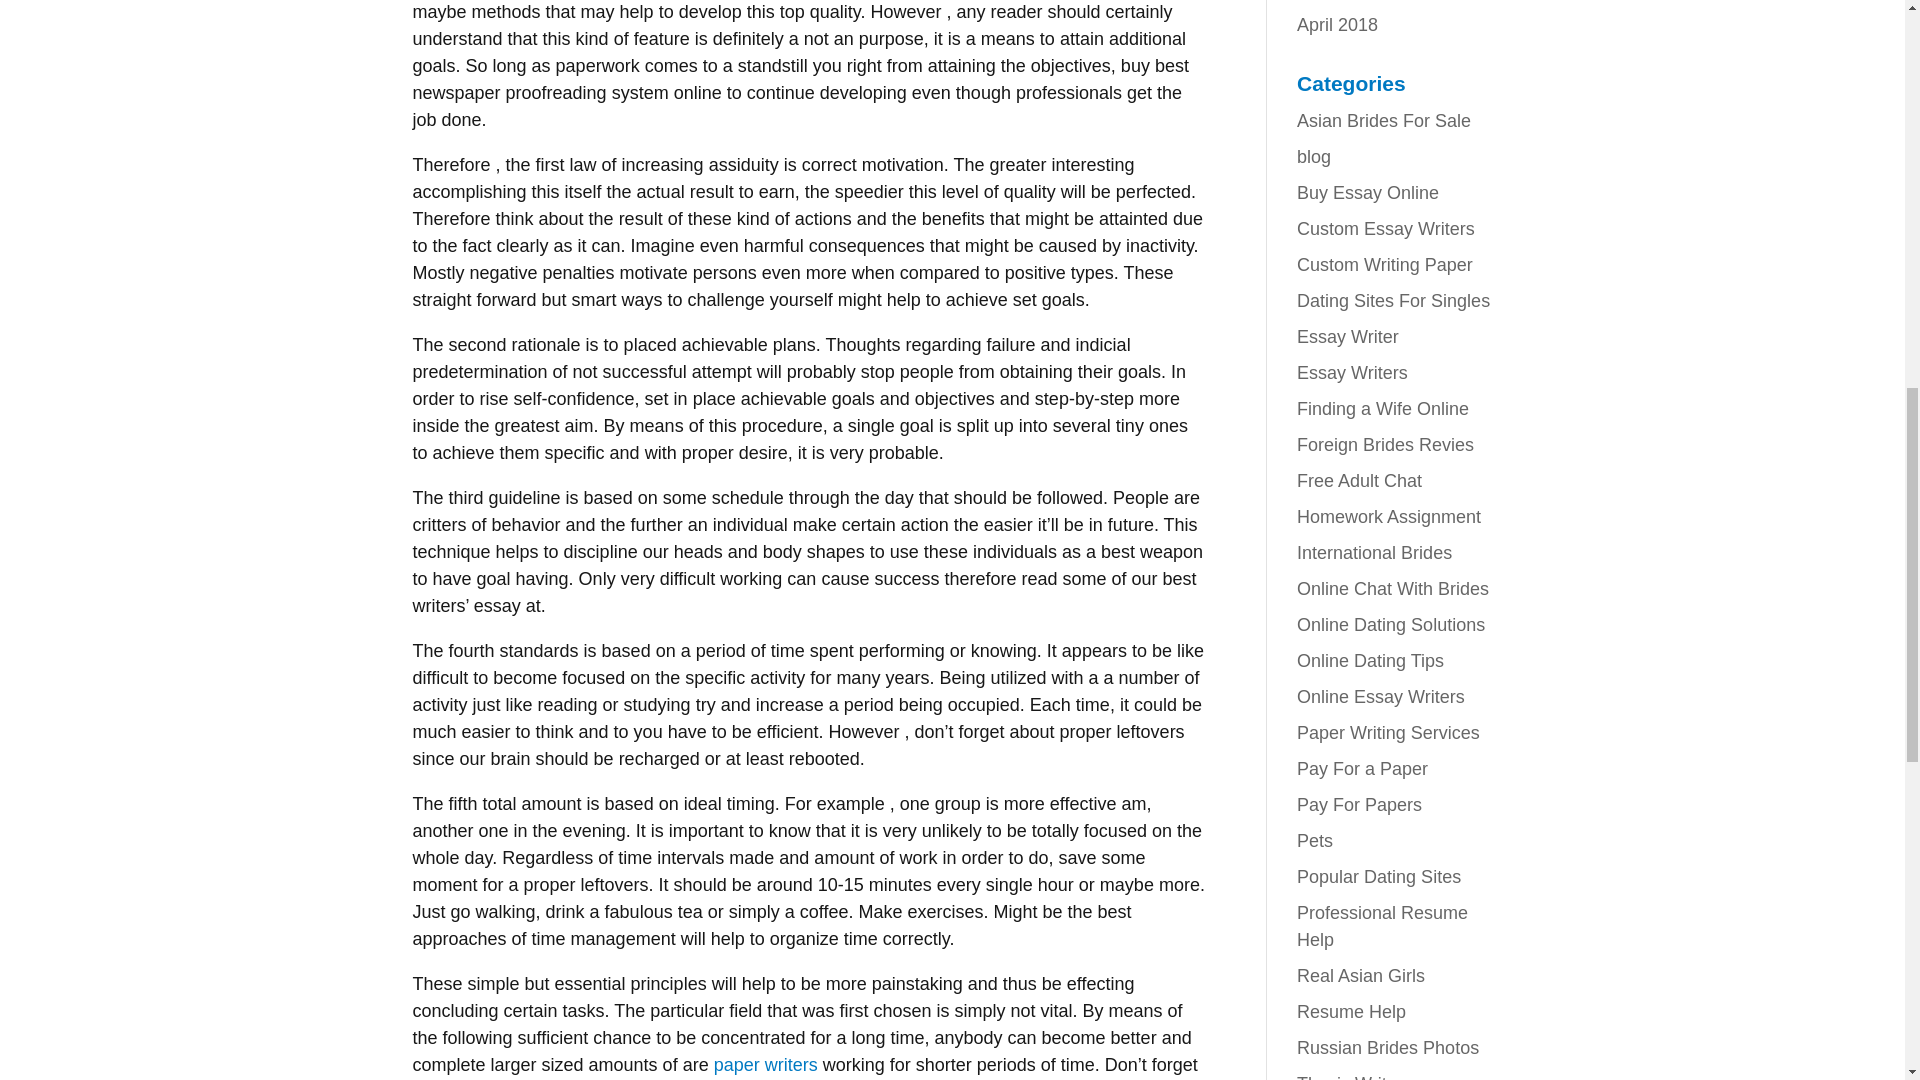 This screenshot has height=1080, width=1920. Describe the element at coordinates (1386, 228) in the screenshot. I see `Custom Essay Writers` at that location.